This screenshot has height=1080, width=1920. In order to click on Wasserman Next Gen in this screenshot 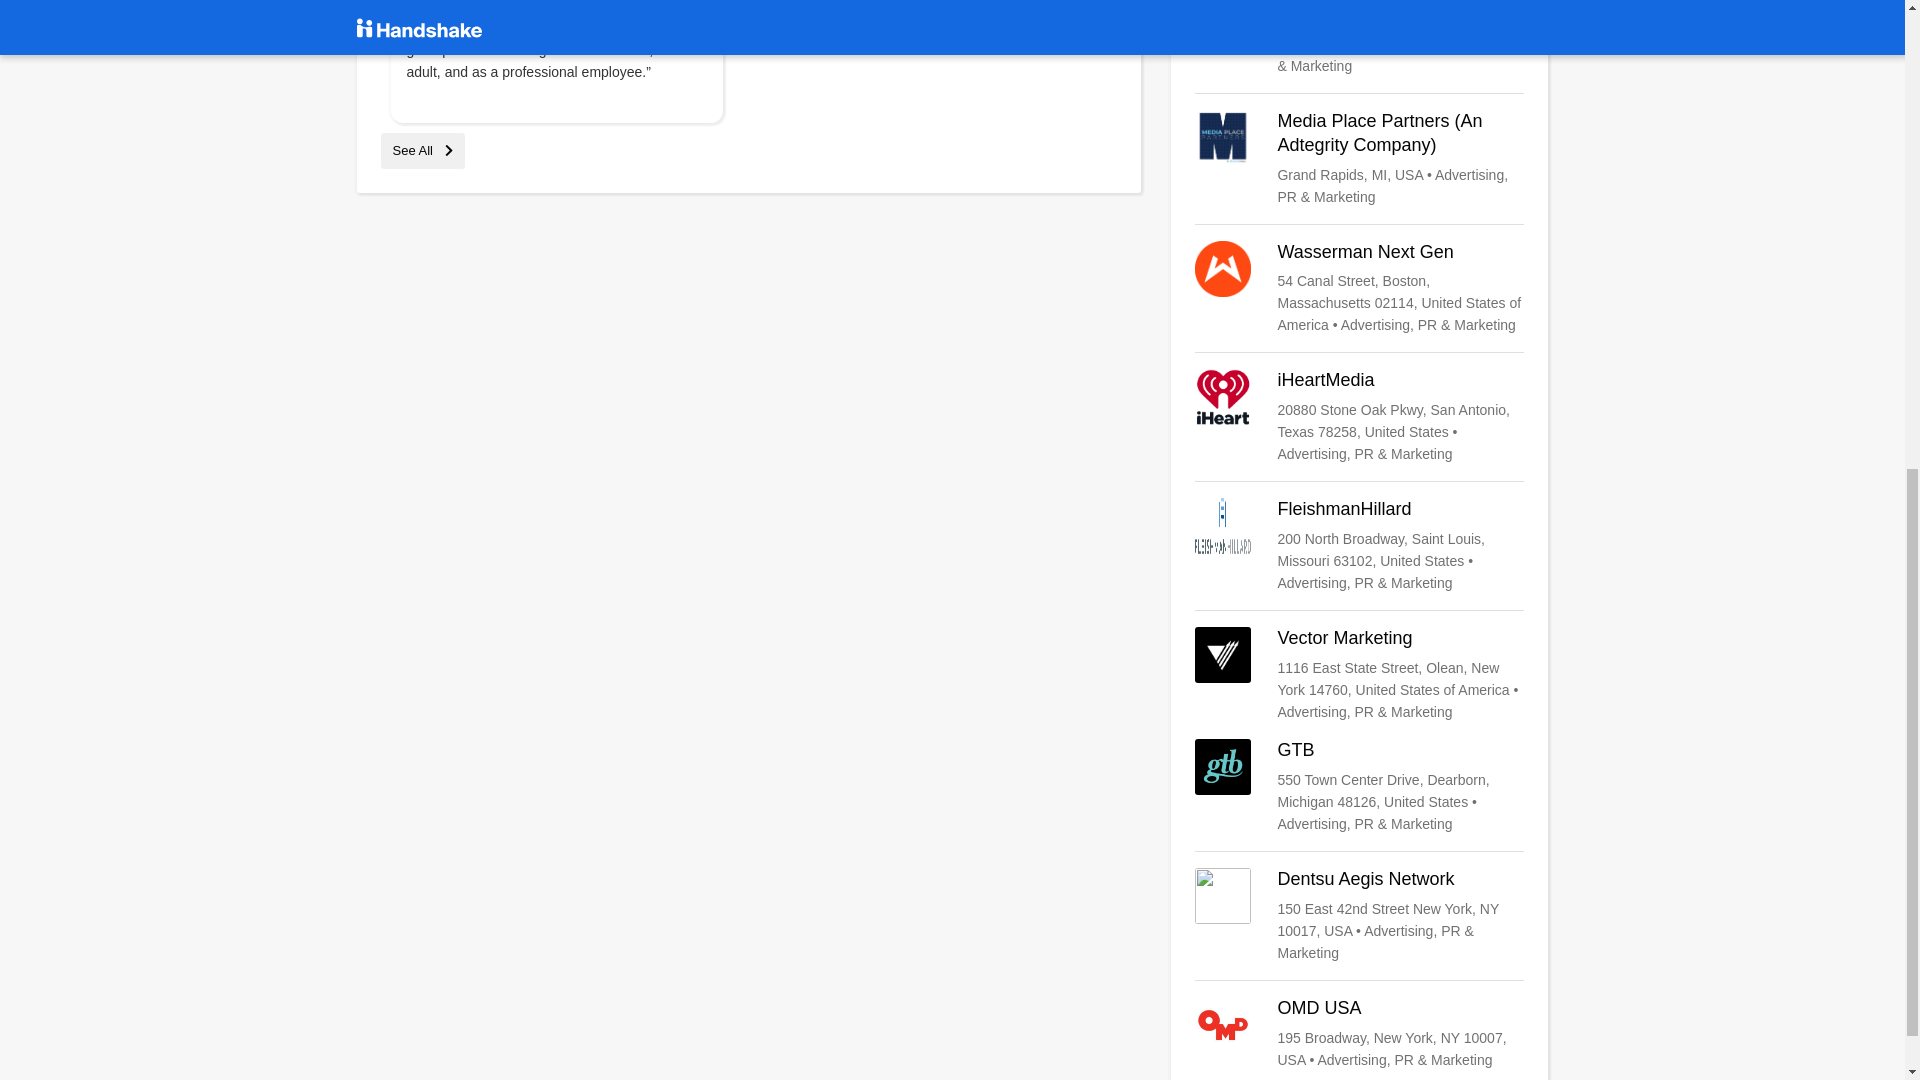, I will do `click(1359, 288)`.